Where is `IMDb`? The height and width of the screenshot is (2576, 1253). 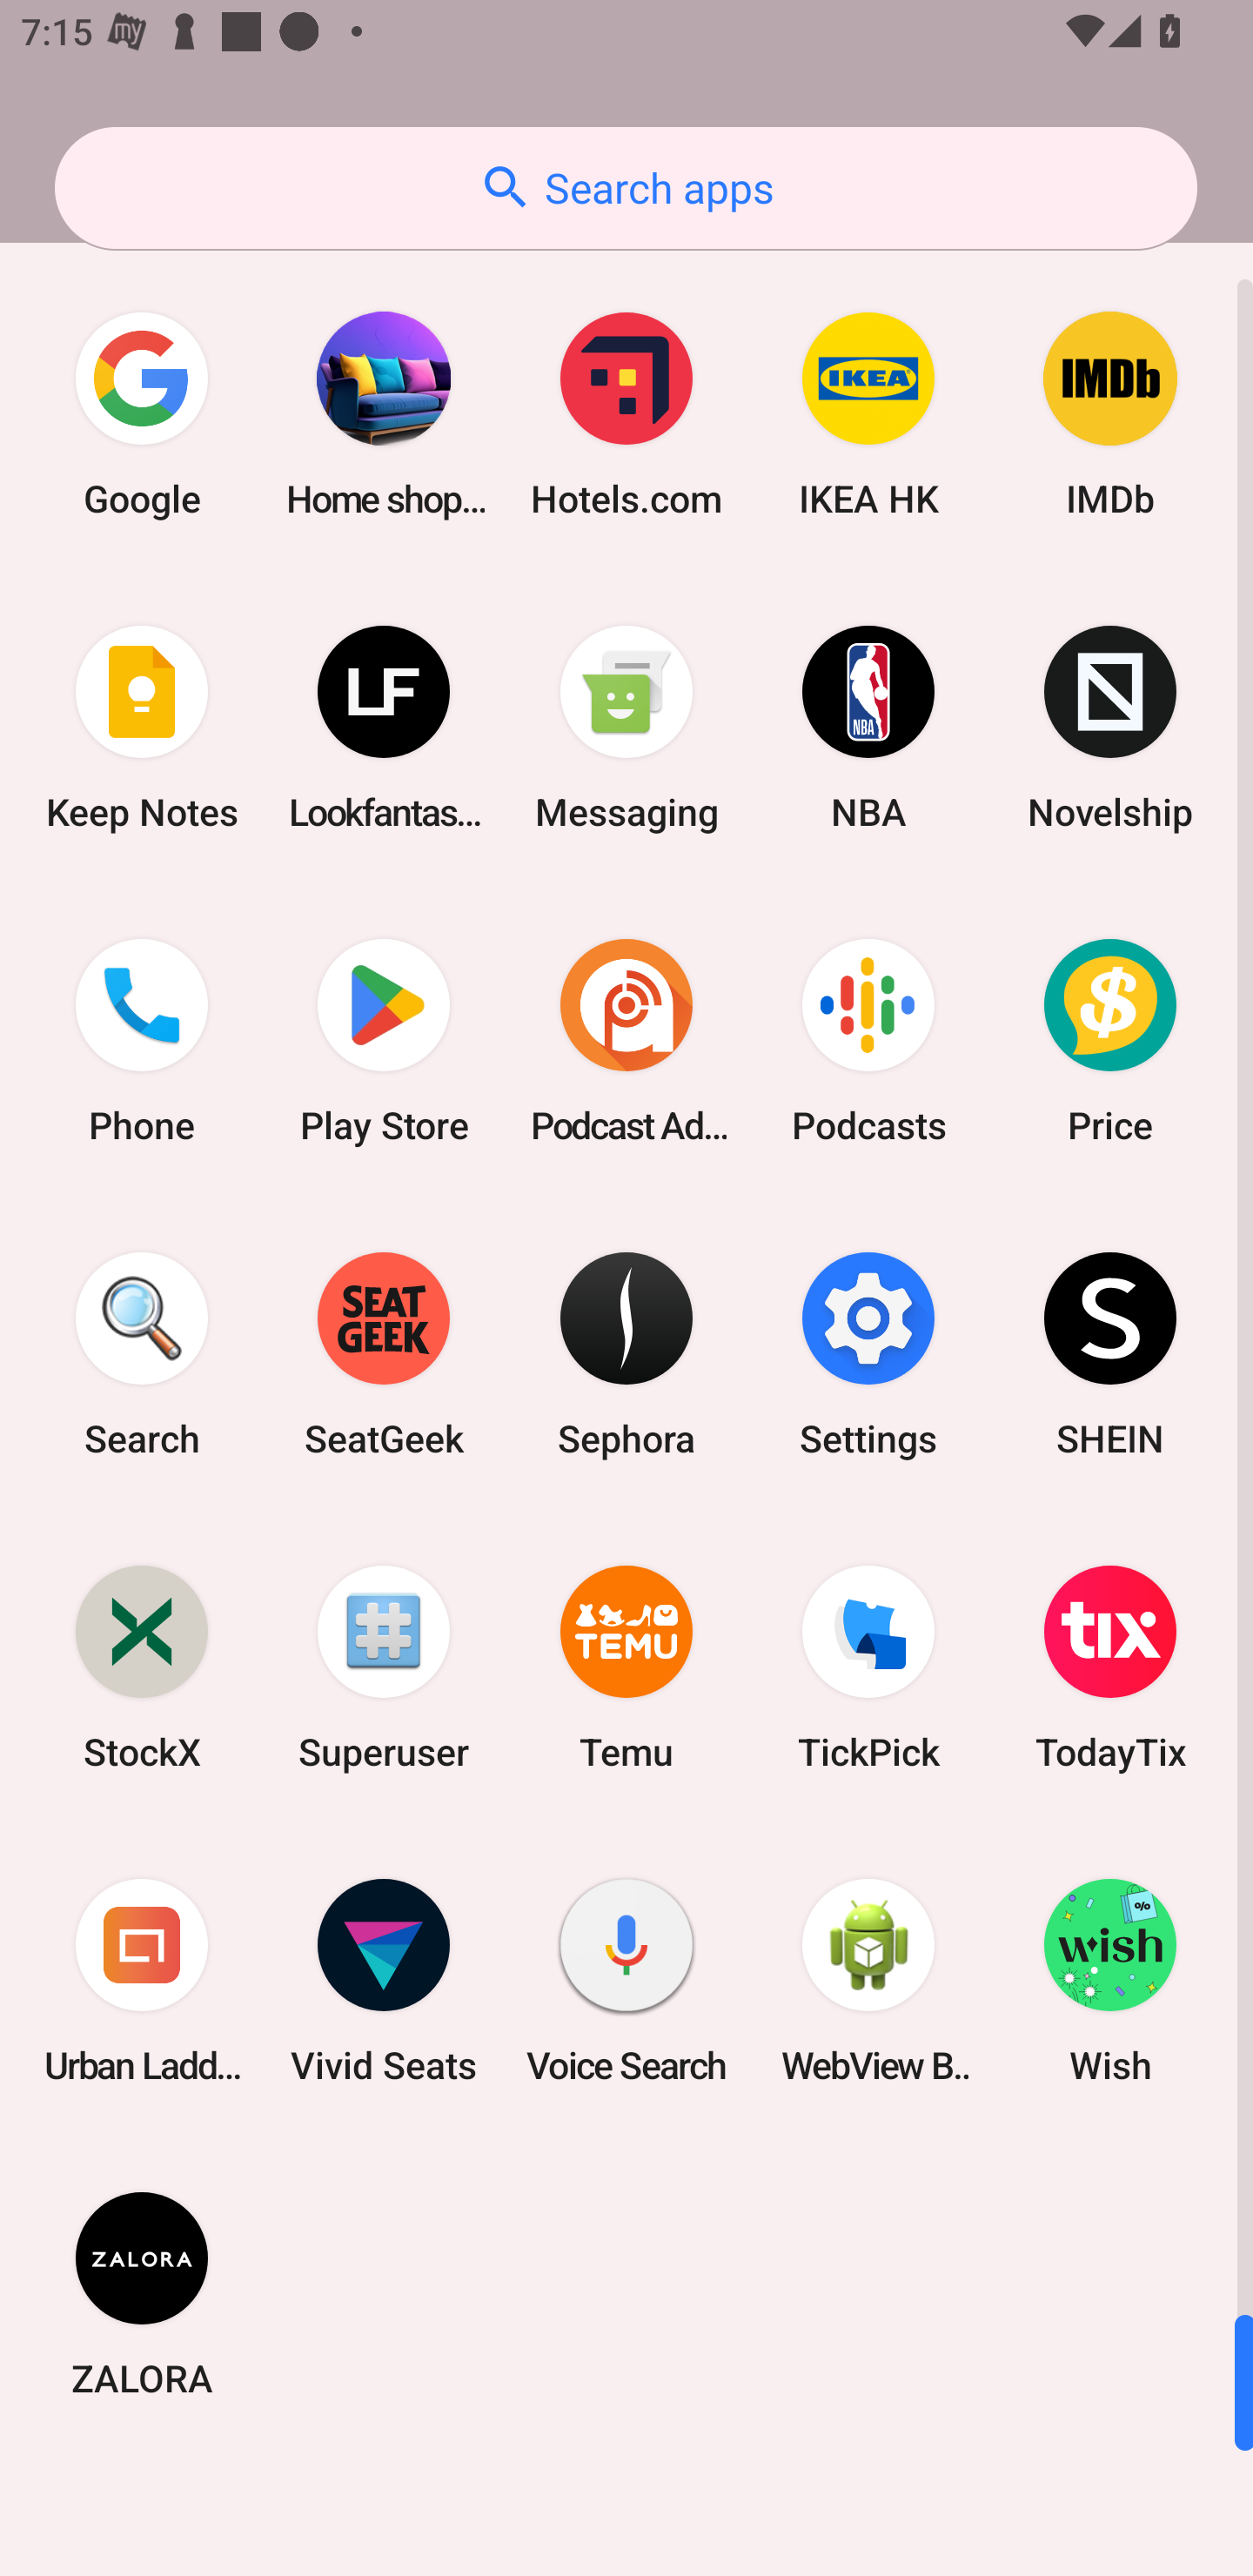 IMDb is located at coordinates (1110, 414).